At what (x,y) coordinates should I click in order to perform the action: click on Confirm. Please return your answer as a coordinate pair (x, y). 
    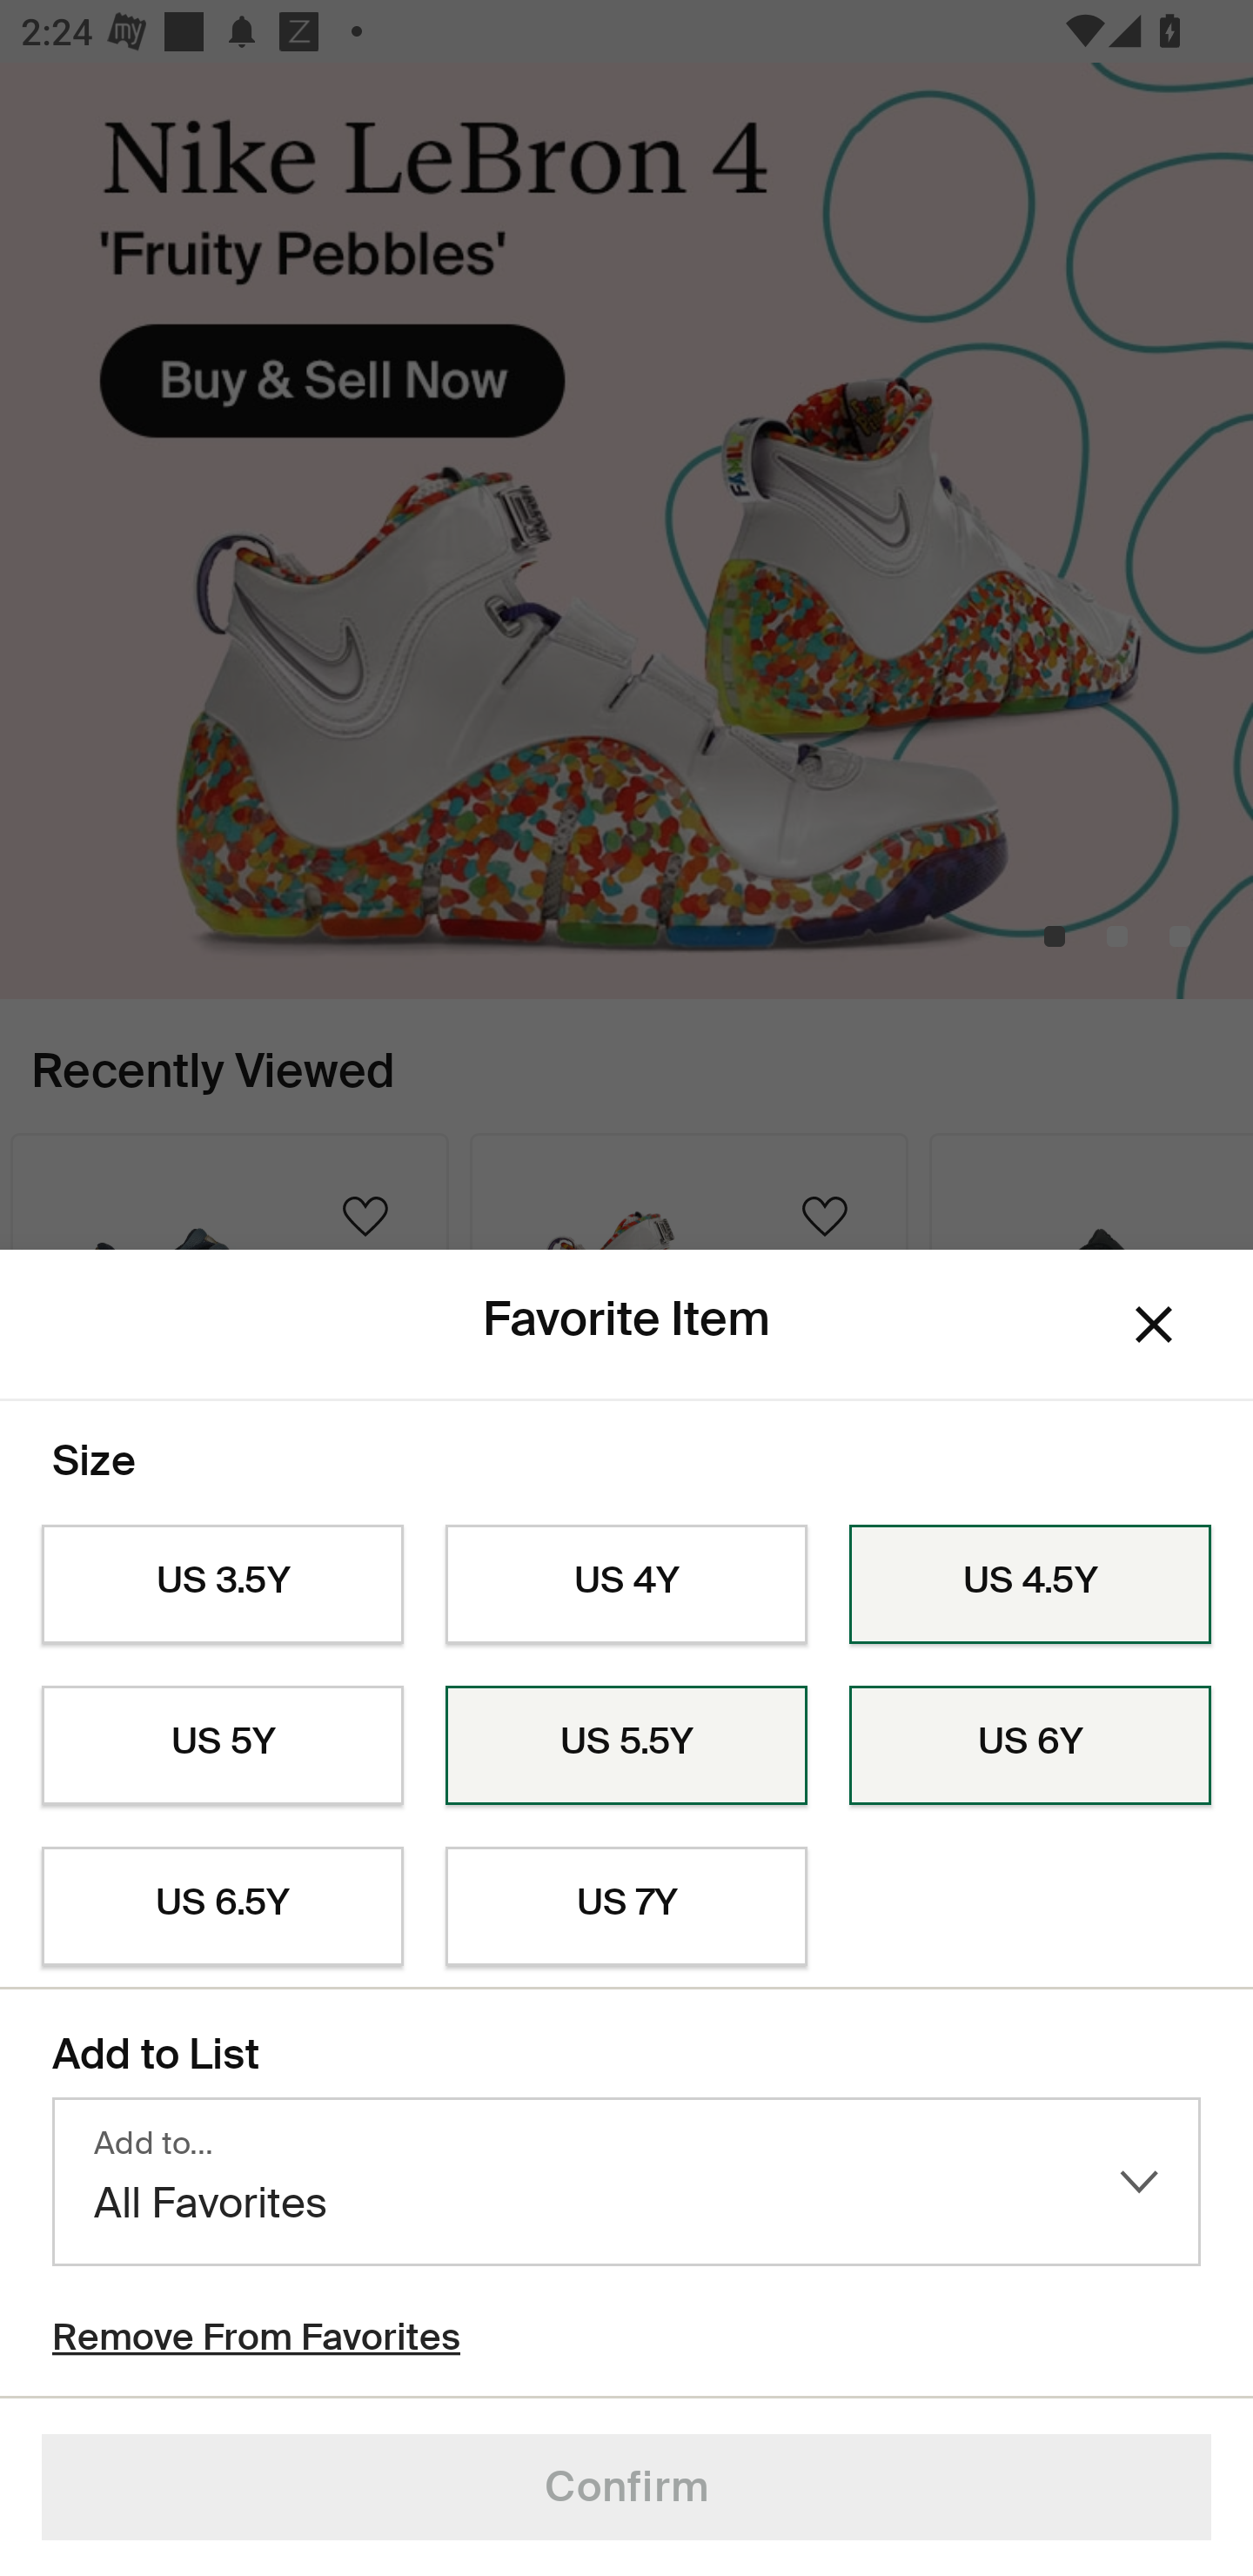
    Looking at the image, I should click on (626, 2487).